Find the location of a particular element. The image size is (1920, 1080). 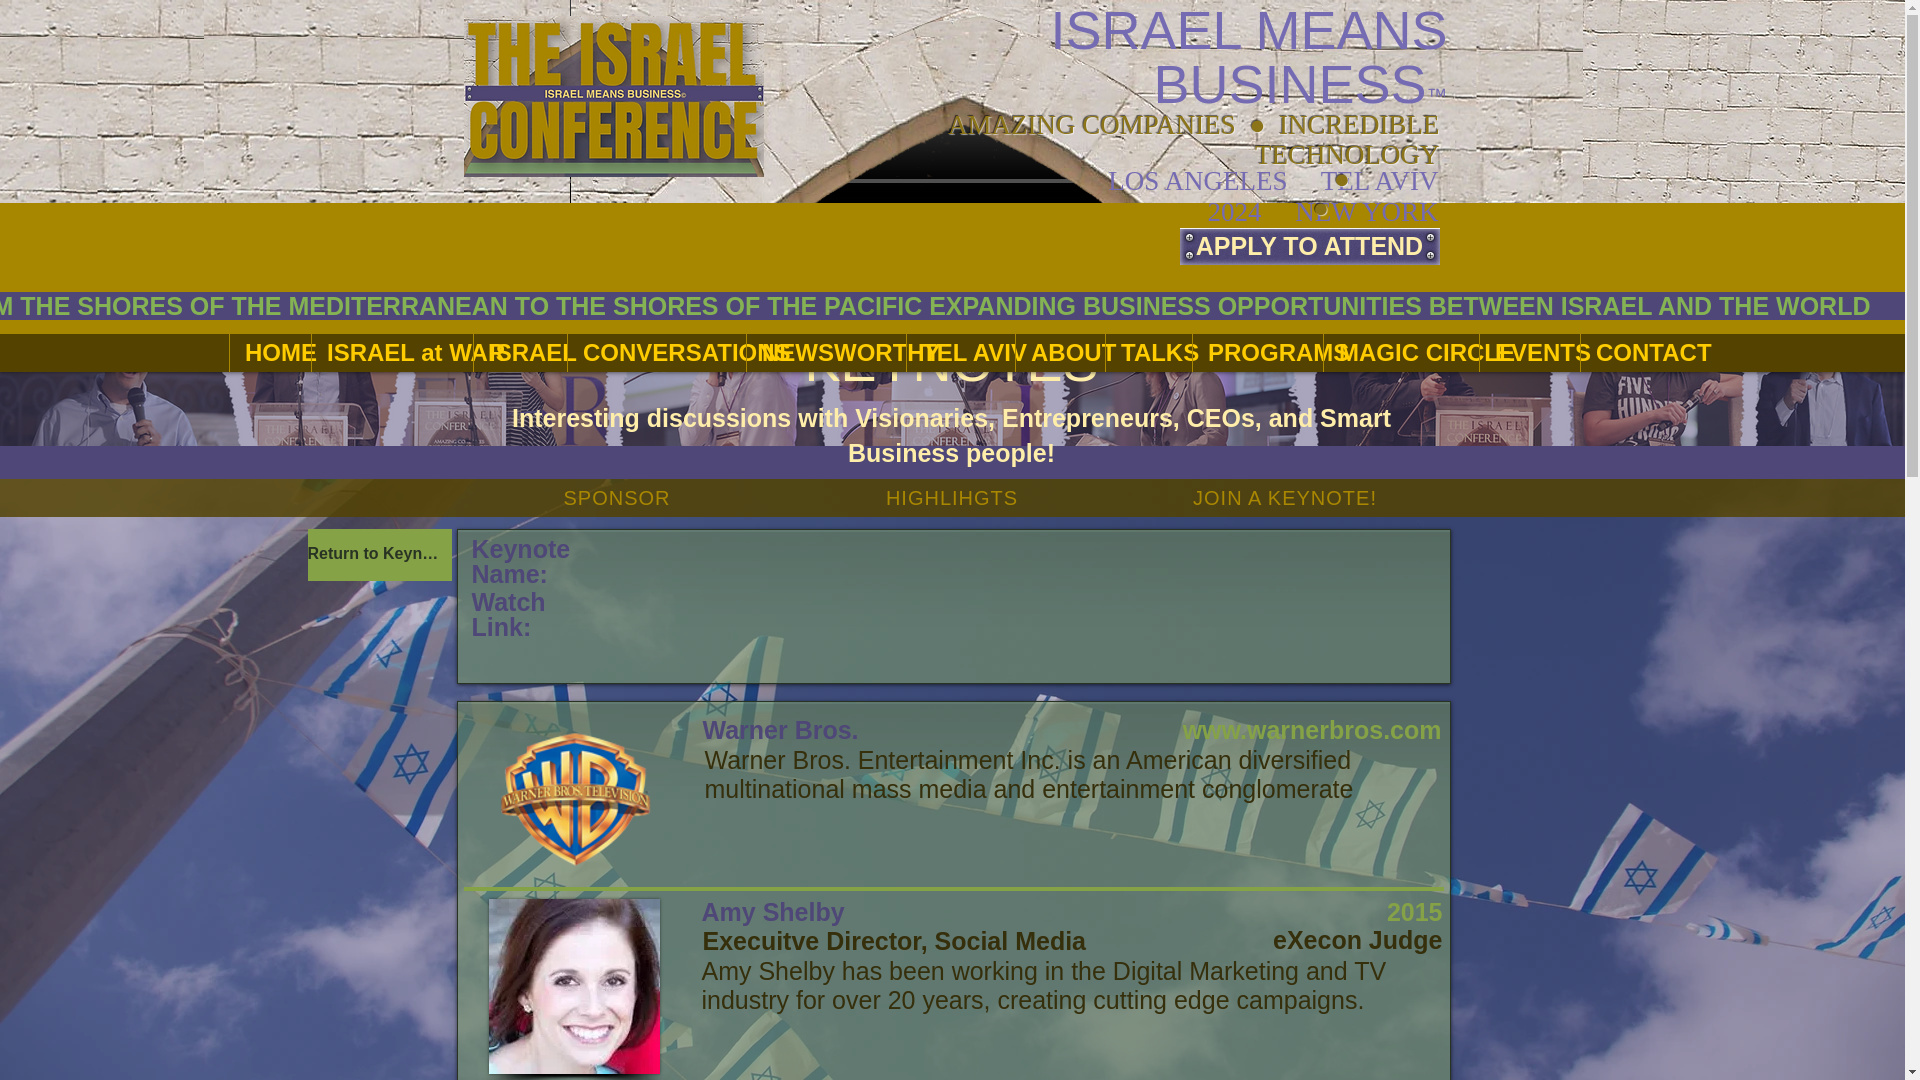

TALKS is located at coordinates (1148, 352).